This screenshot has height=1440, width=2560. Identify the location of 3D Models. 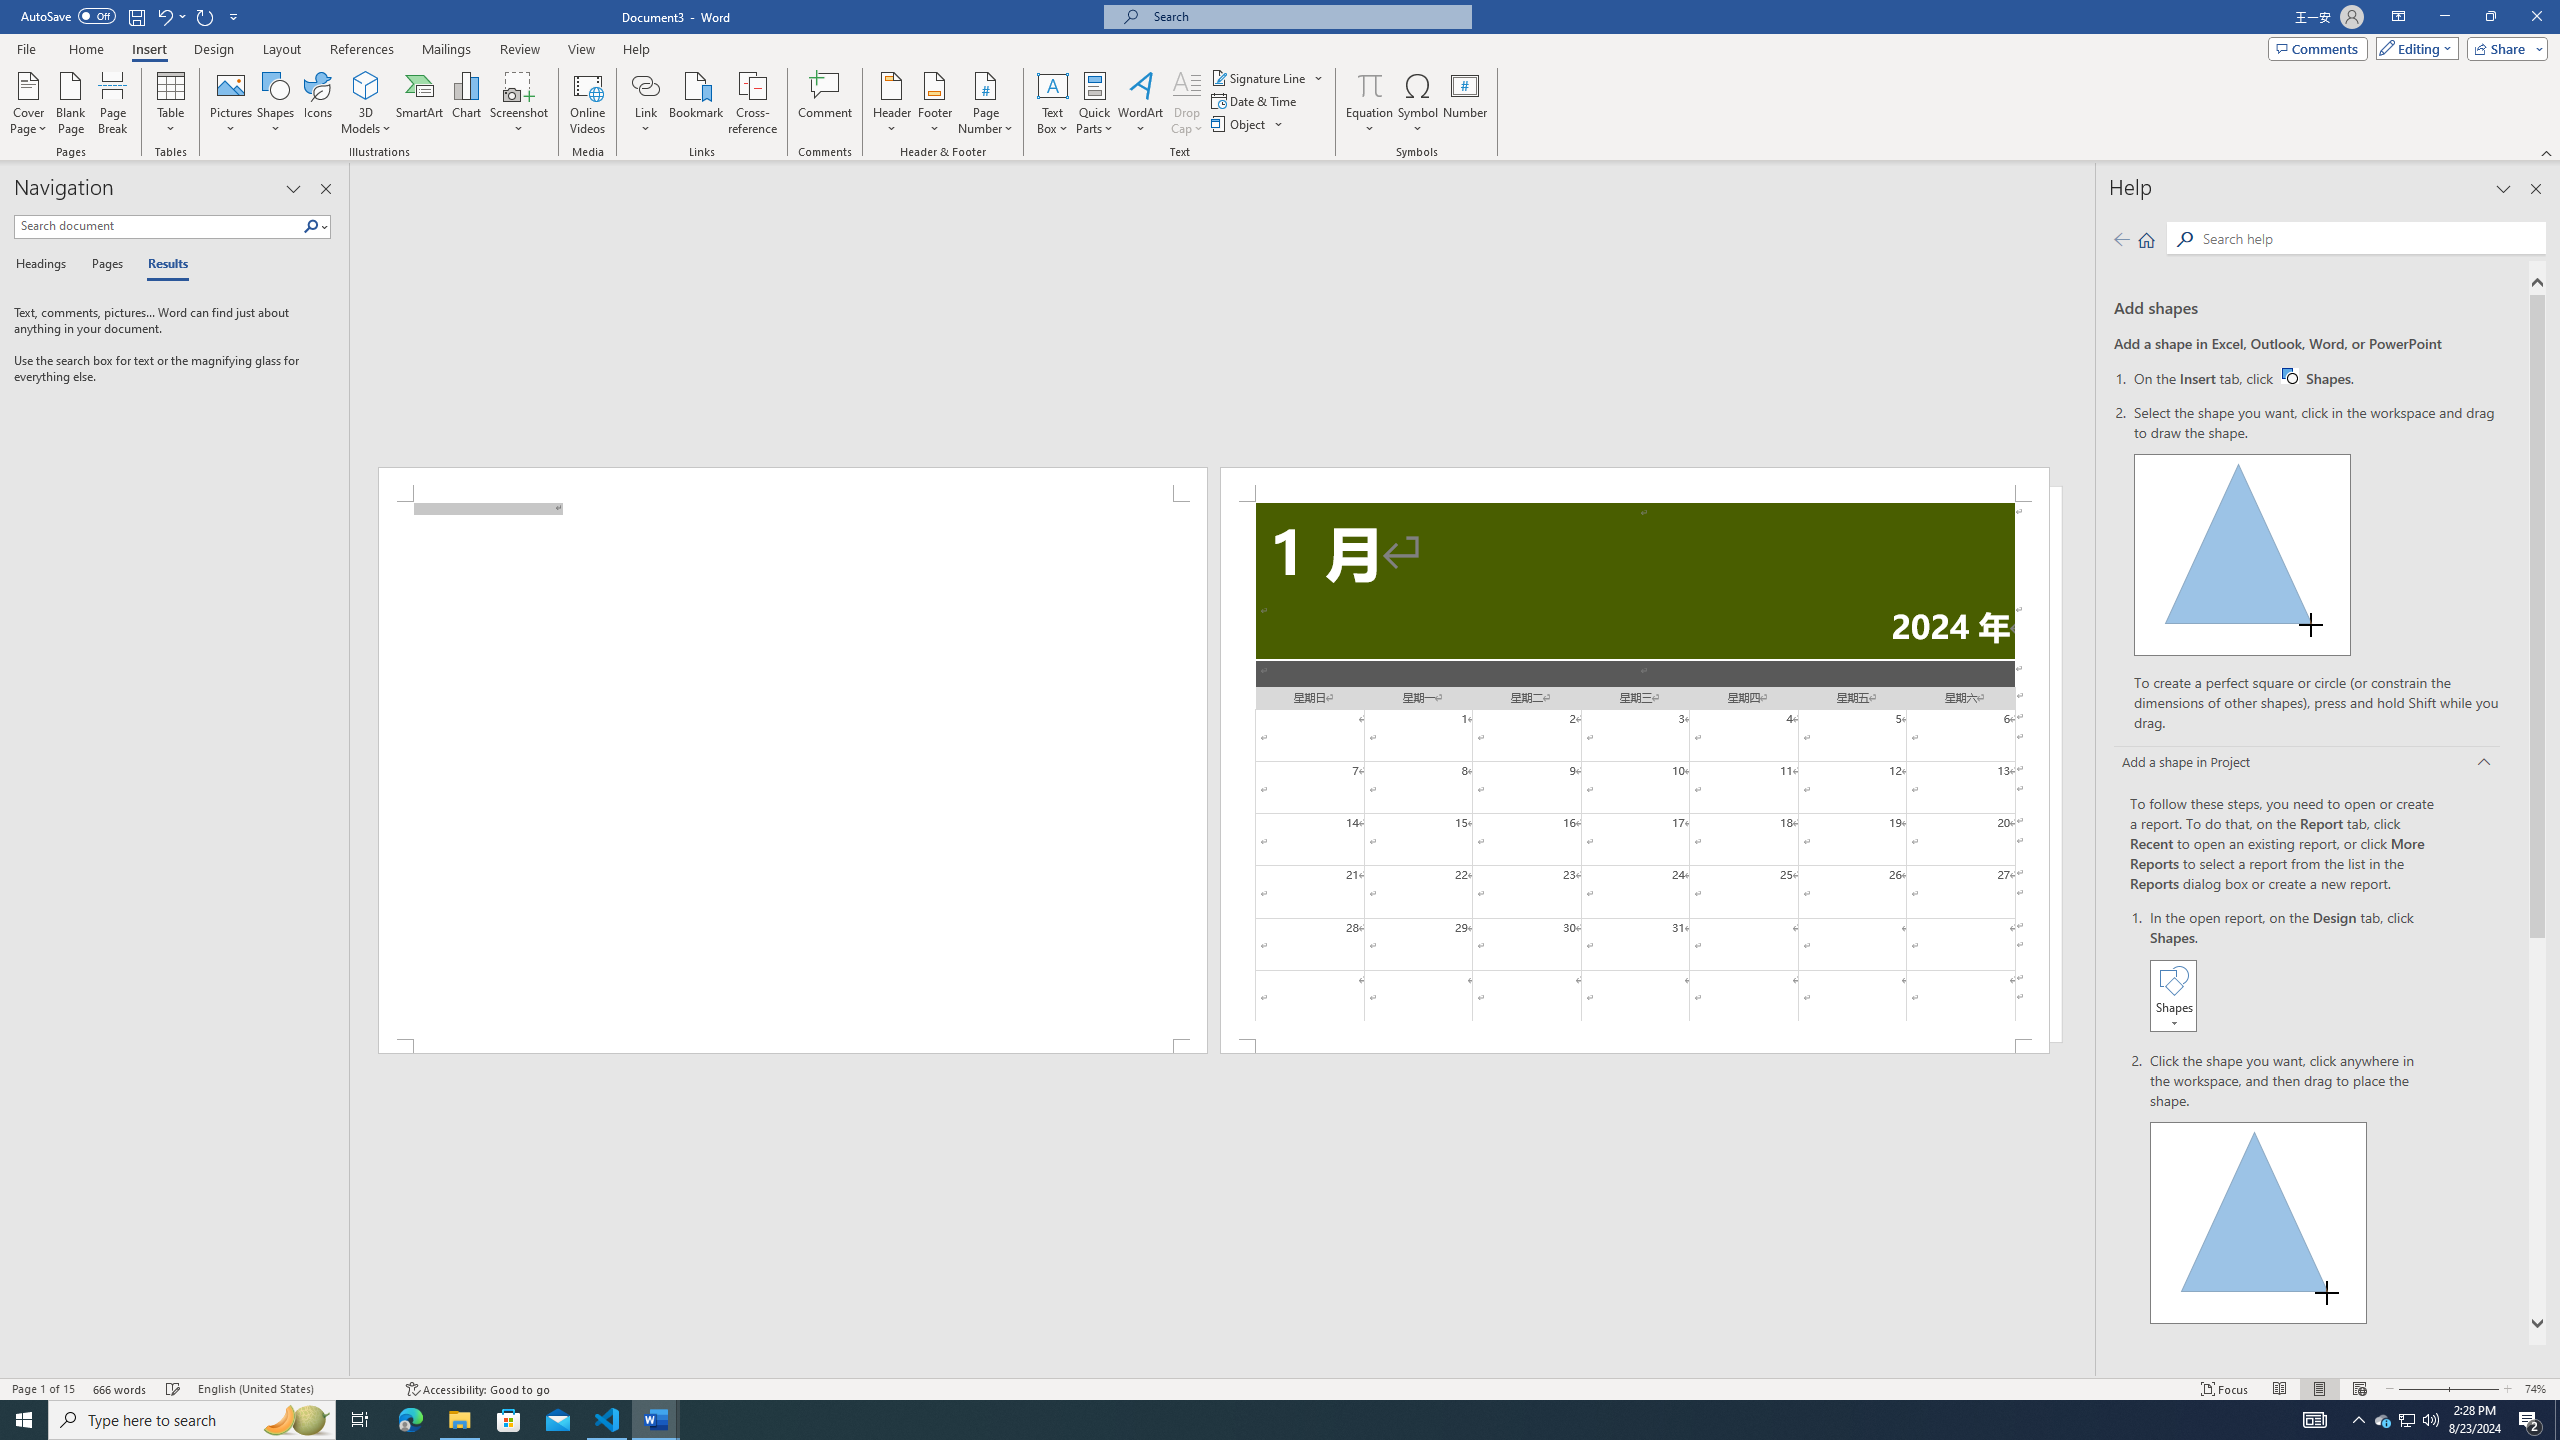
(366, 85).